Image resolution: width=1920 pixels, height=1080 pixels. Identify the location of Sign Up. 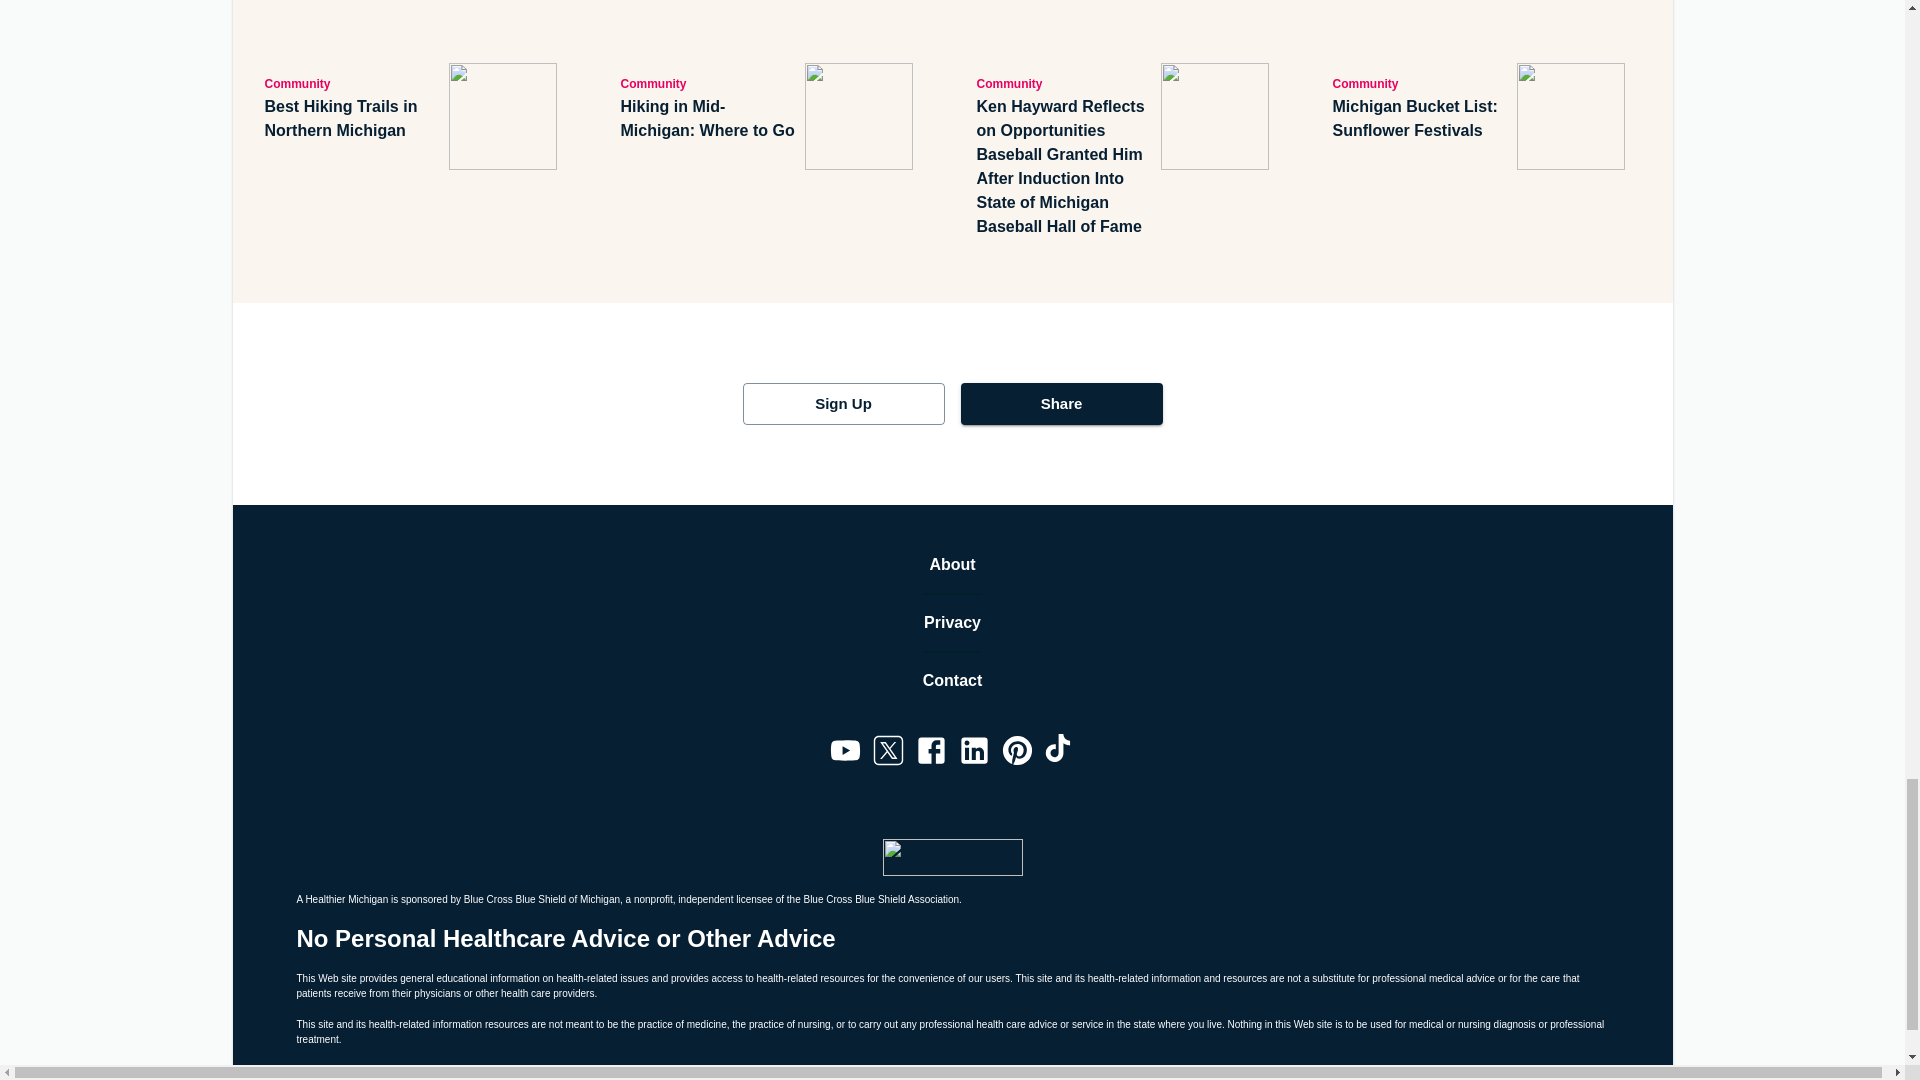
(842, 404).